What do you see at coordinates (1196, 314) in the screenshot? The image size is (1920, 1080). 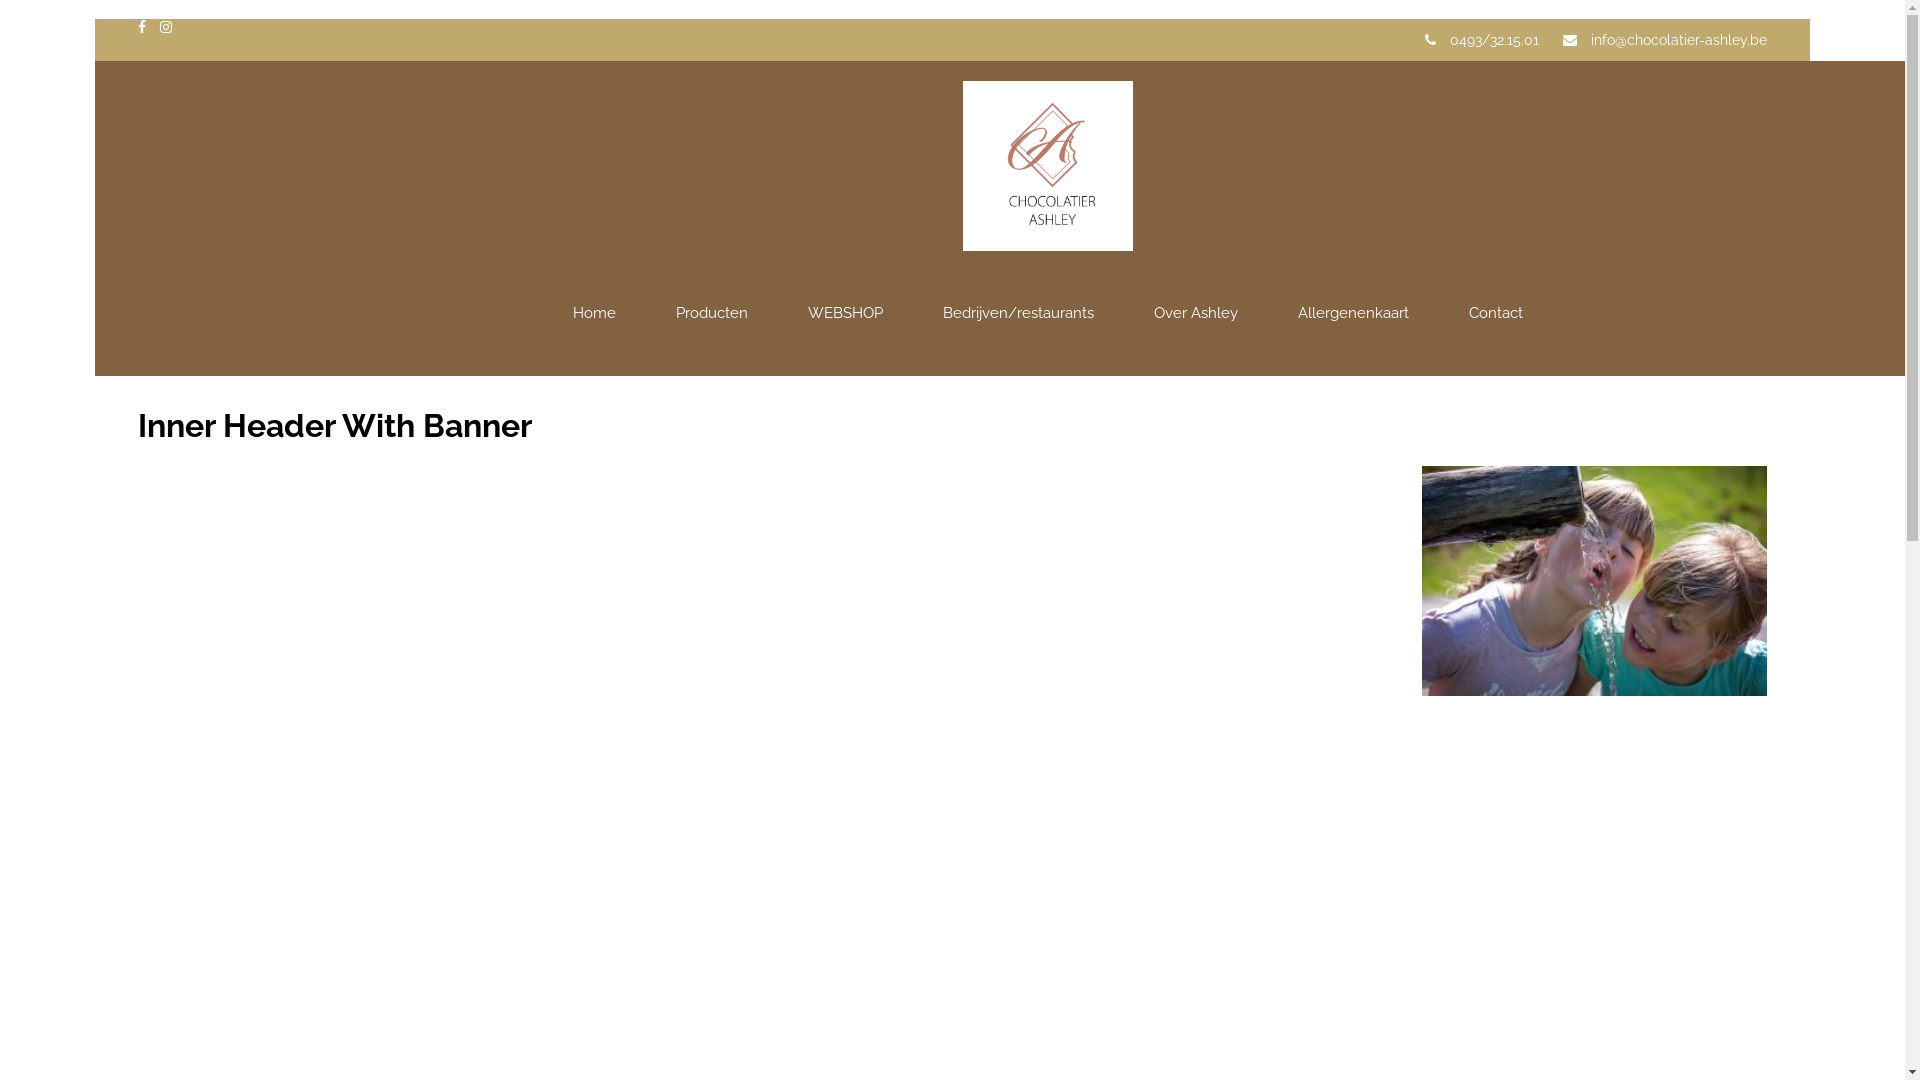 I see `Over Ashley` at bounding box center [1196, 314].